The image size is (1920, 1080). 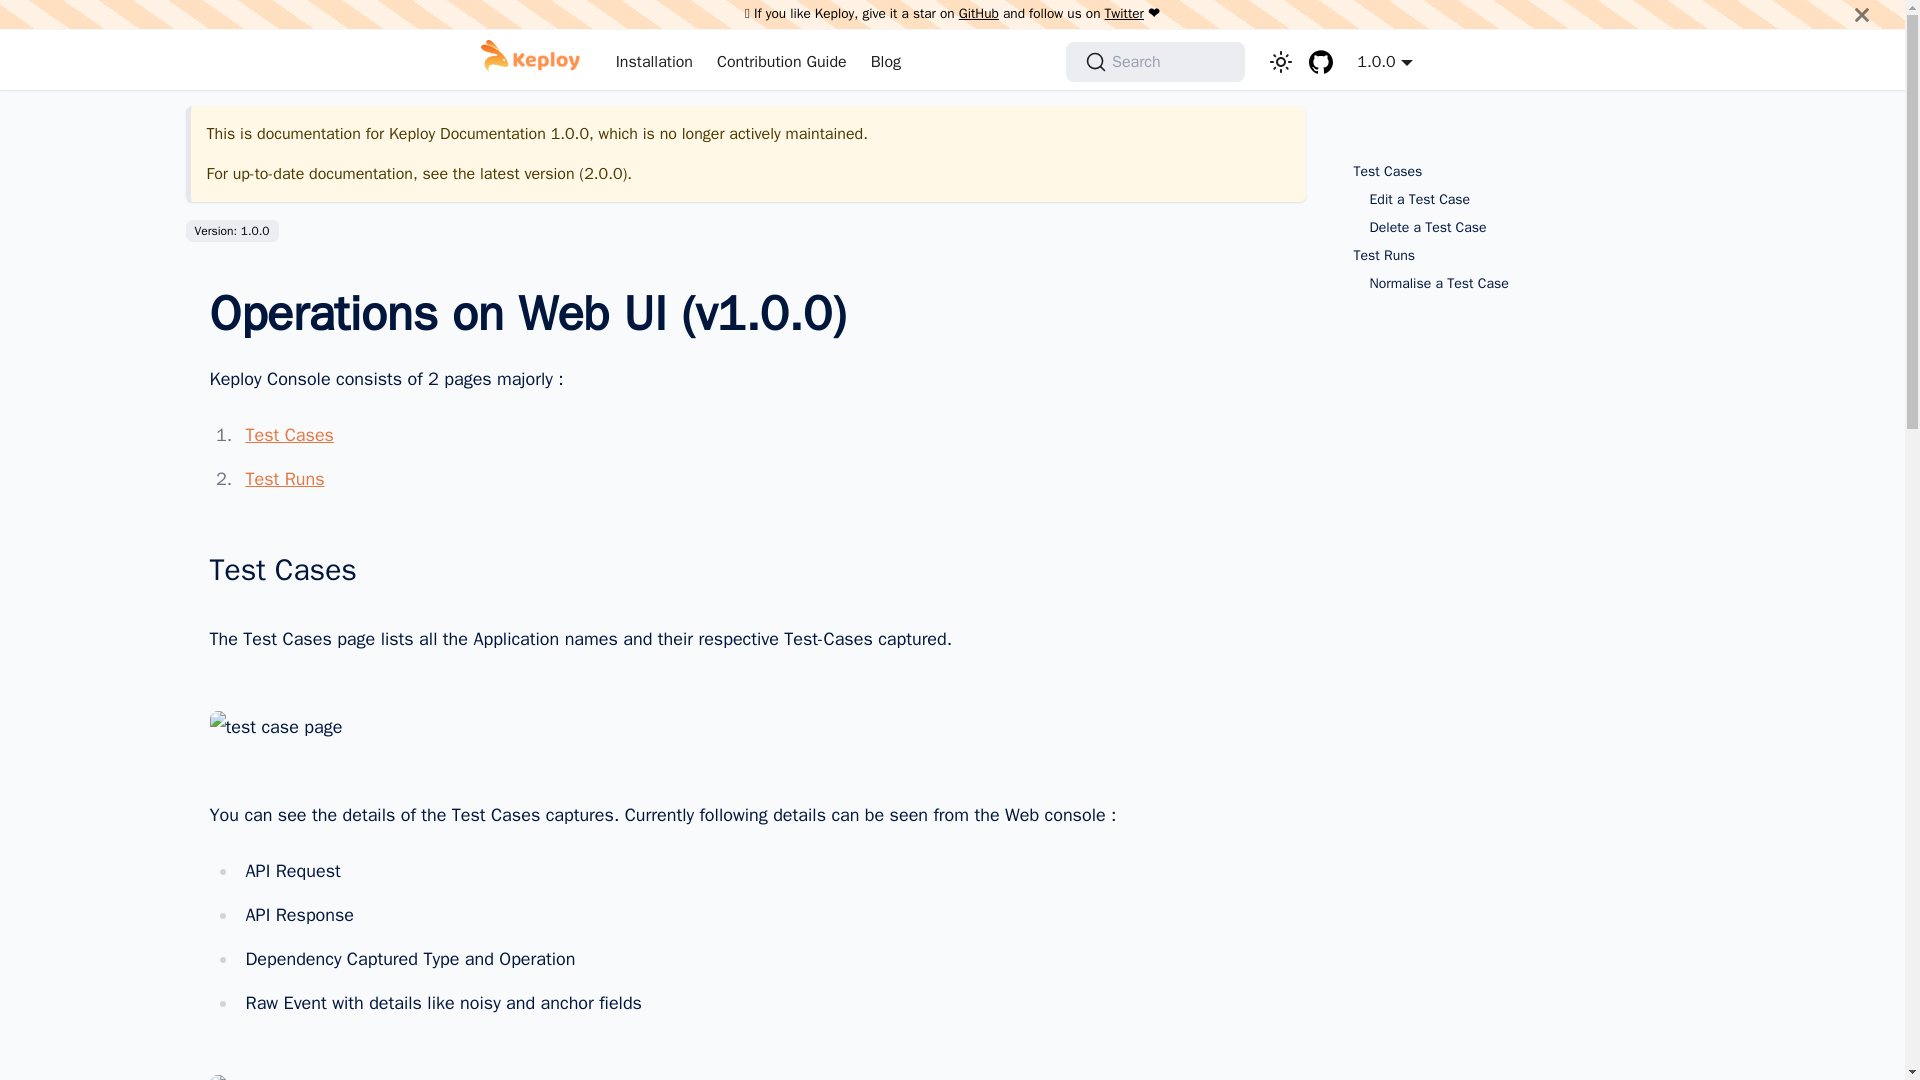 What do you see at coordinates (978, 13) in the screenshot?
I see `GitHub` at bounding box center [978, 13].